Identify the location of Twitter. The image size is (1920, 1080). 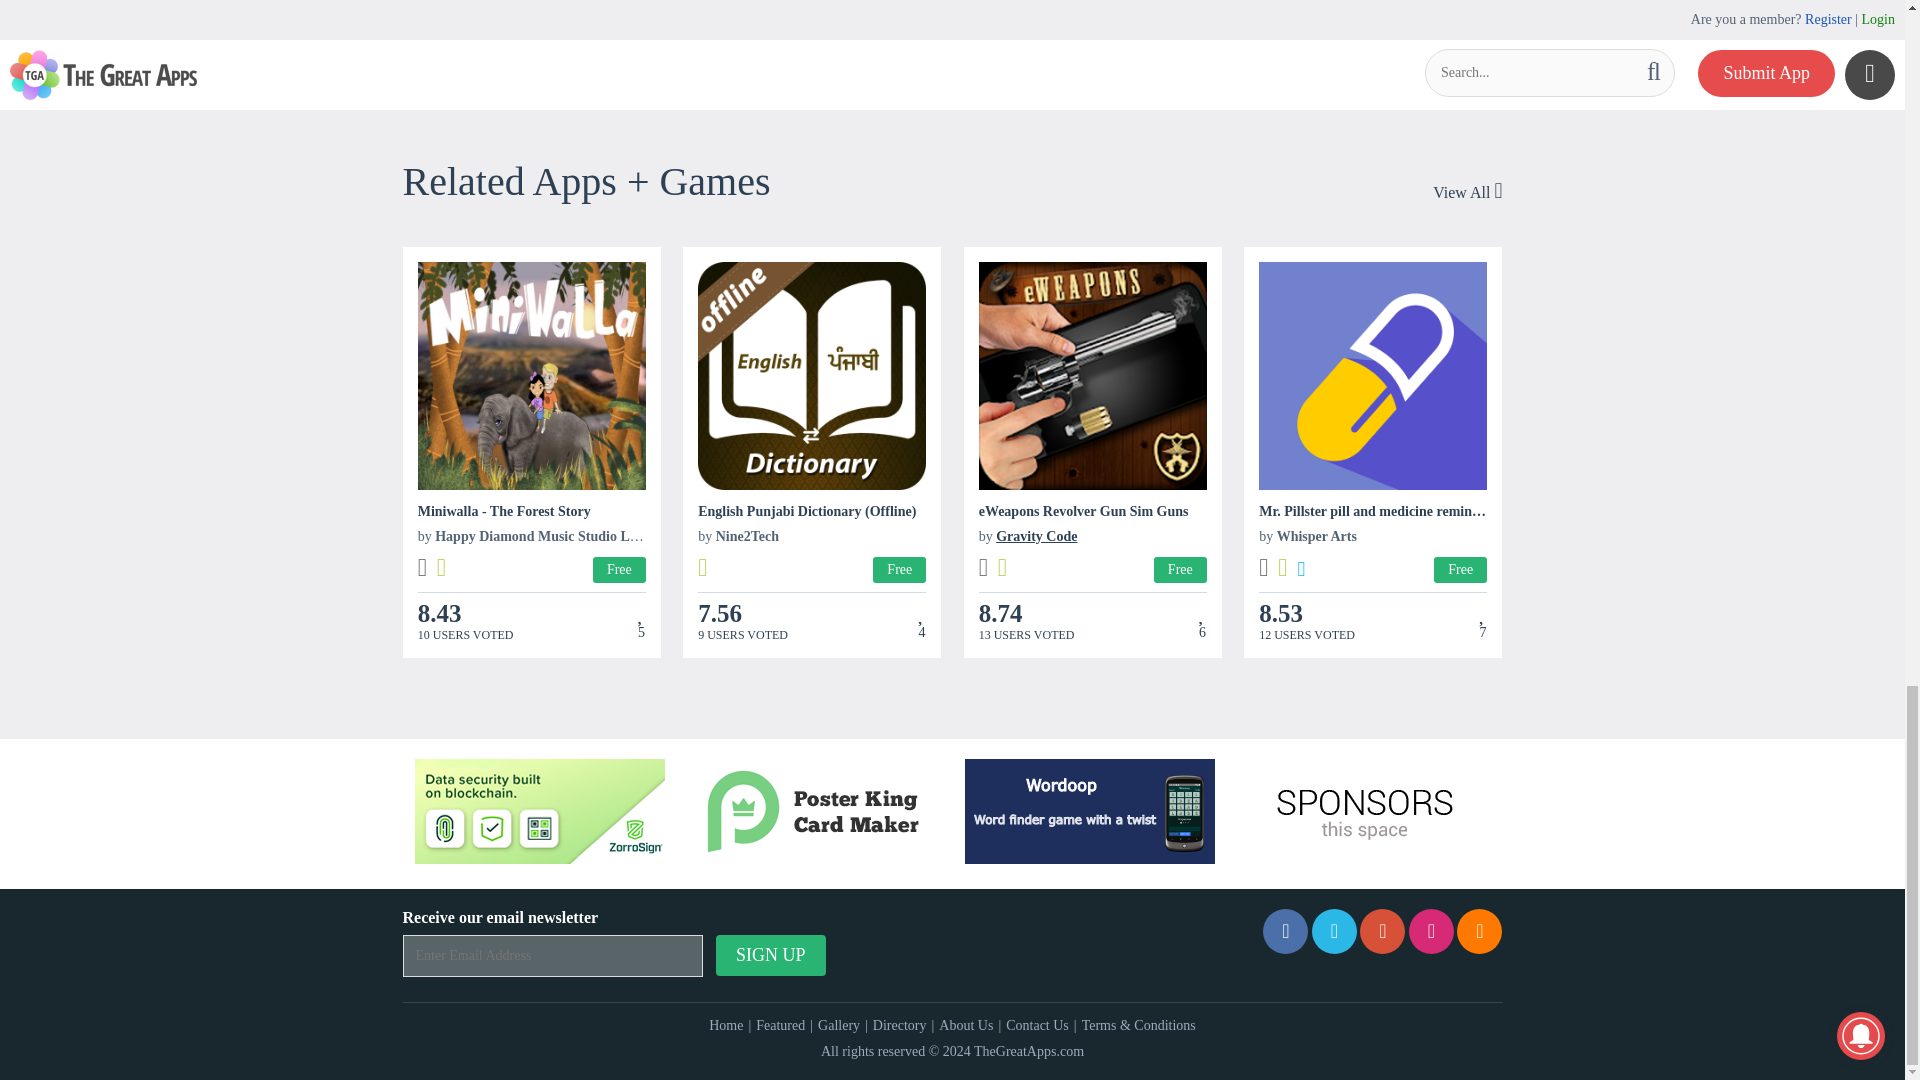
(1334, 931).